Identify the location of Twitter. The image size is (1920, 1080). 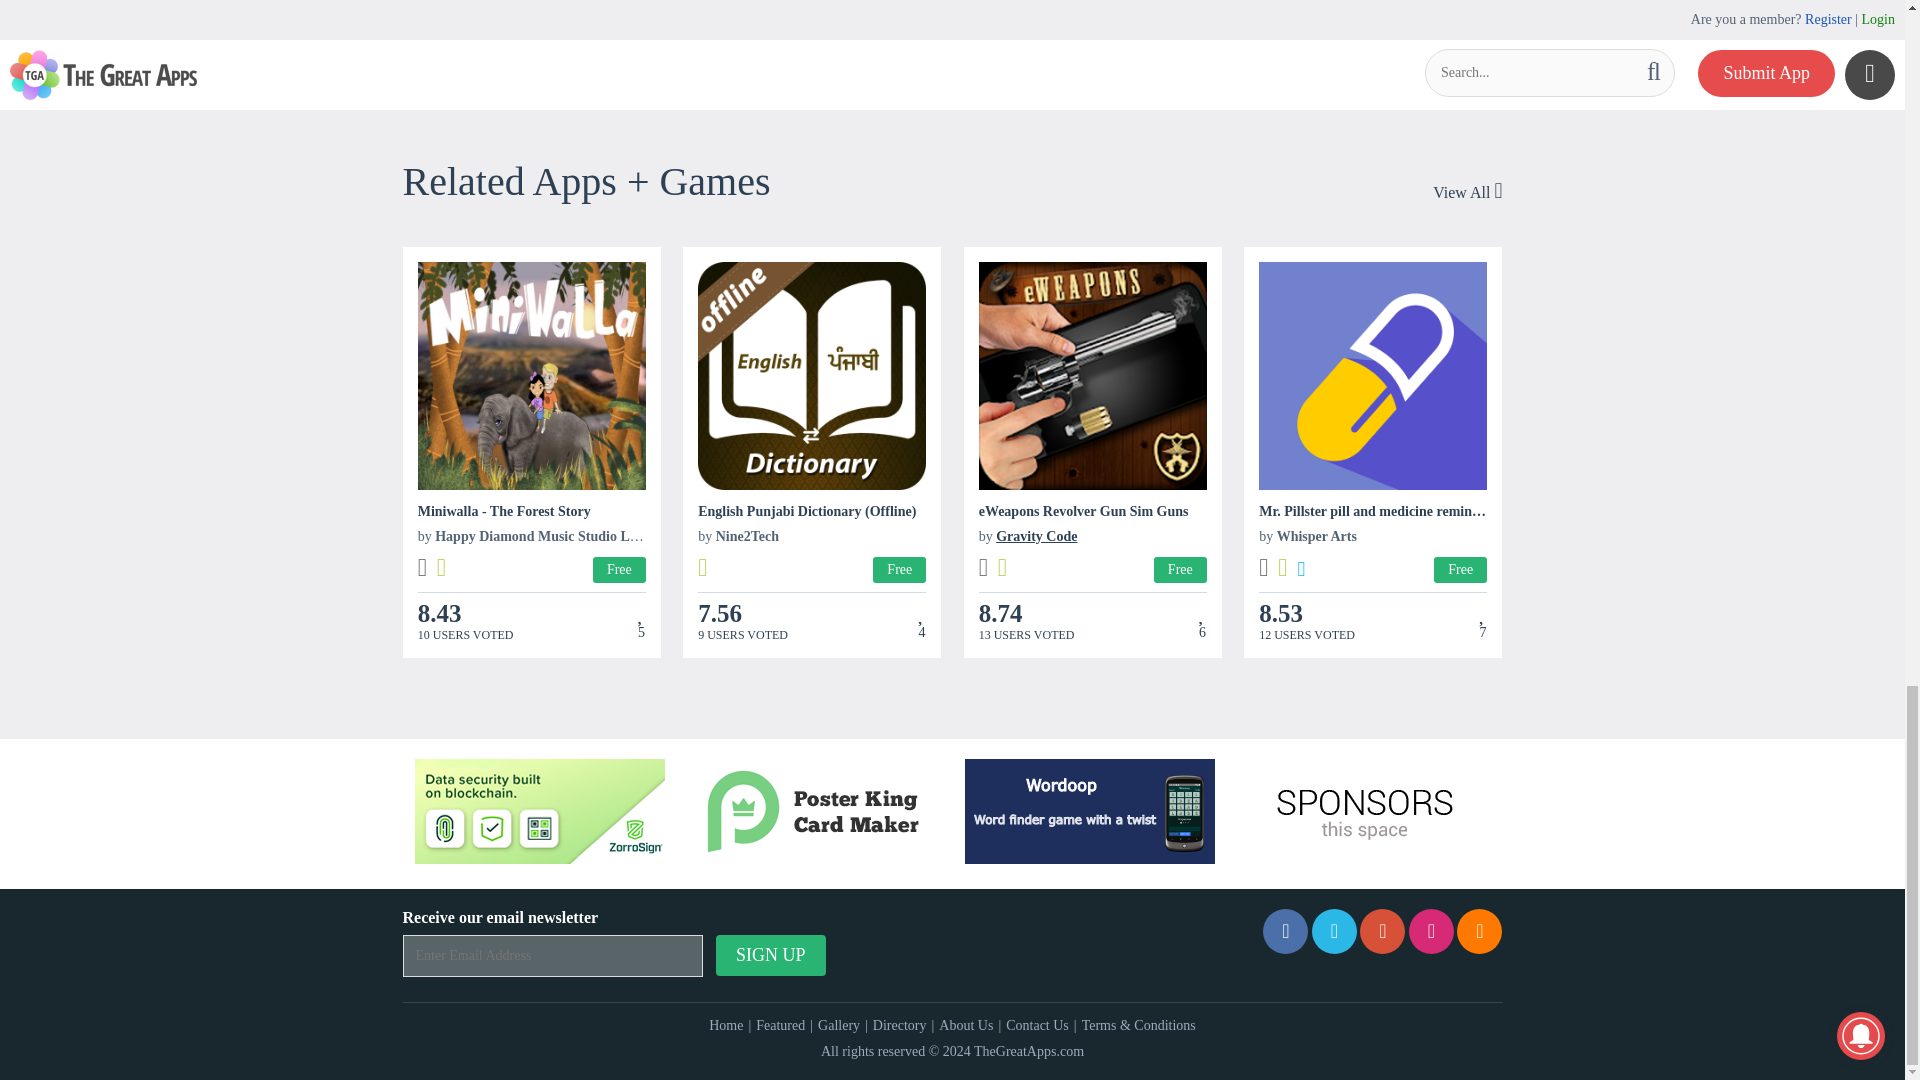
(1334, 931).